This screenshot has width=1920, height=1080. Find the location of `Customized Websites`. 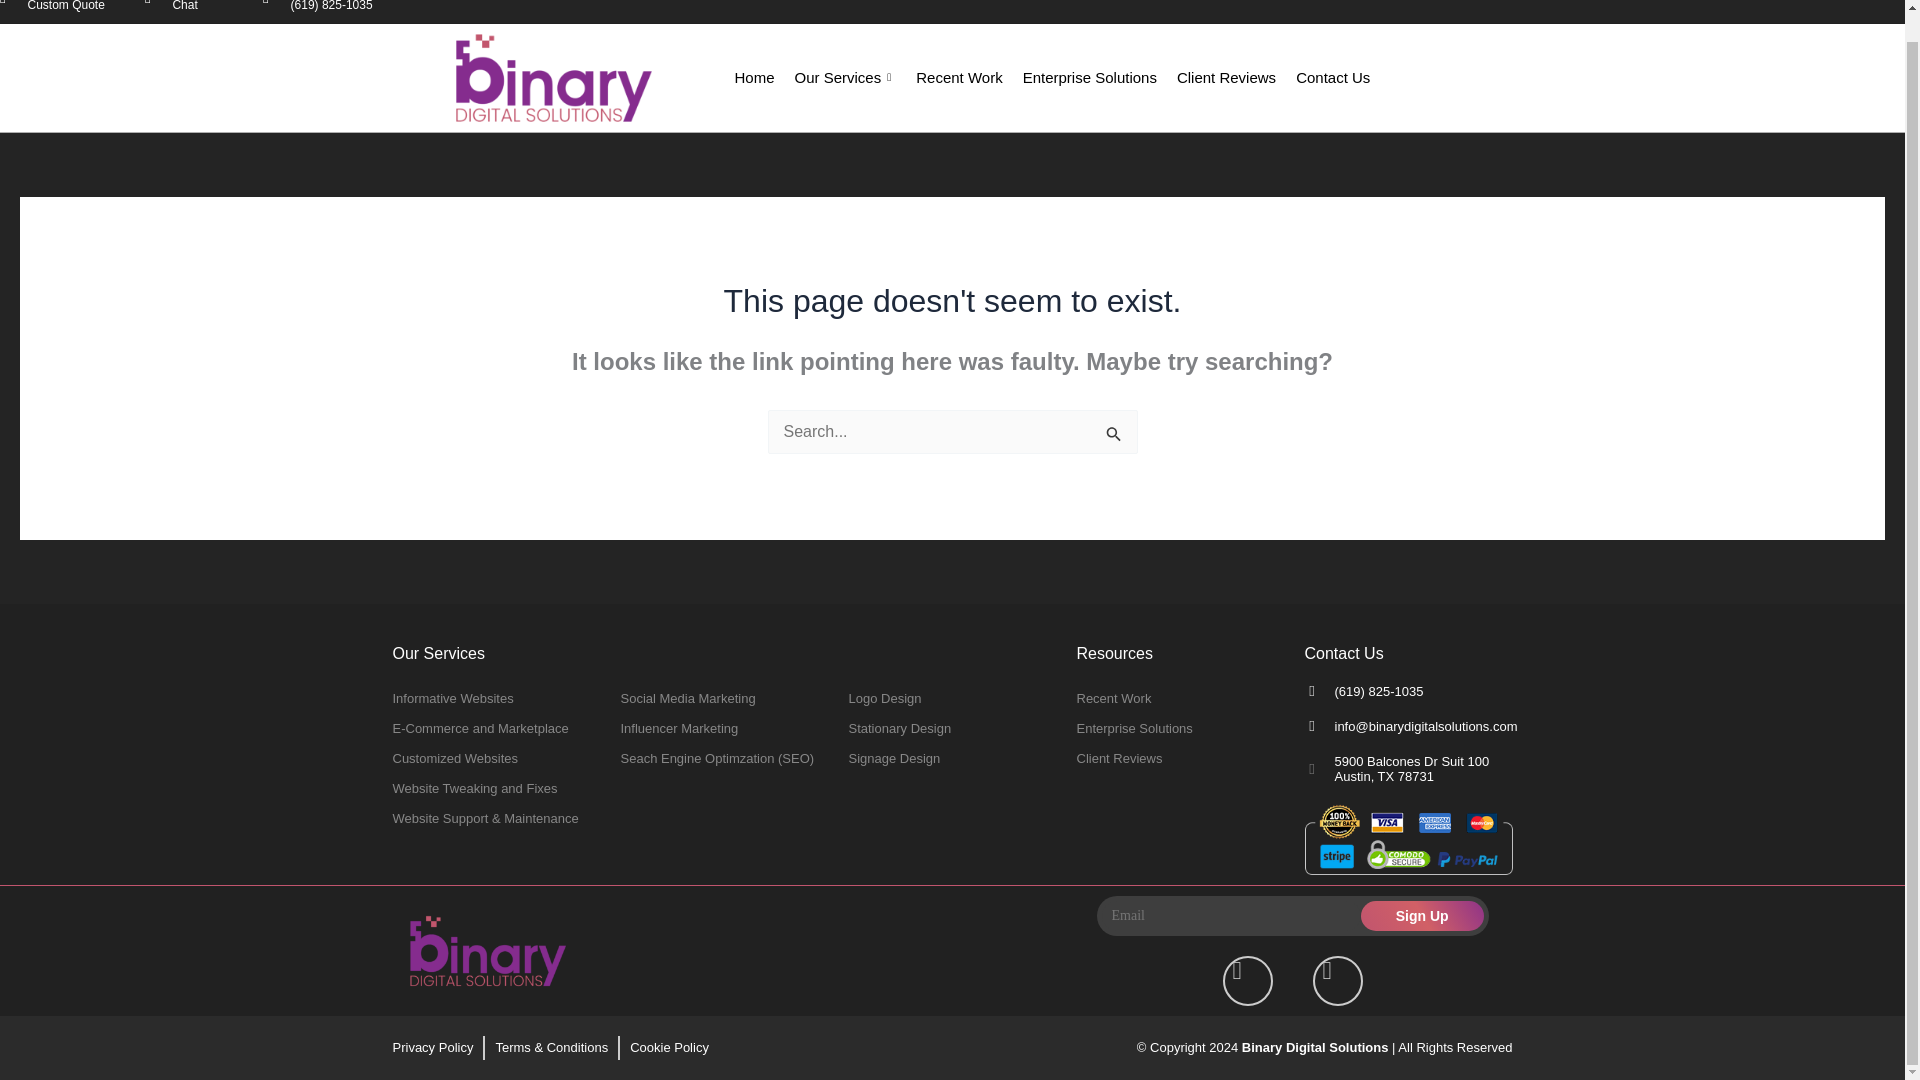

Customized Websites is located at coordinates (184, 6).